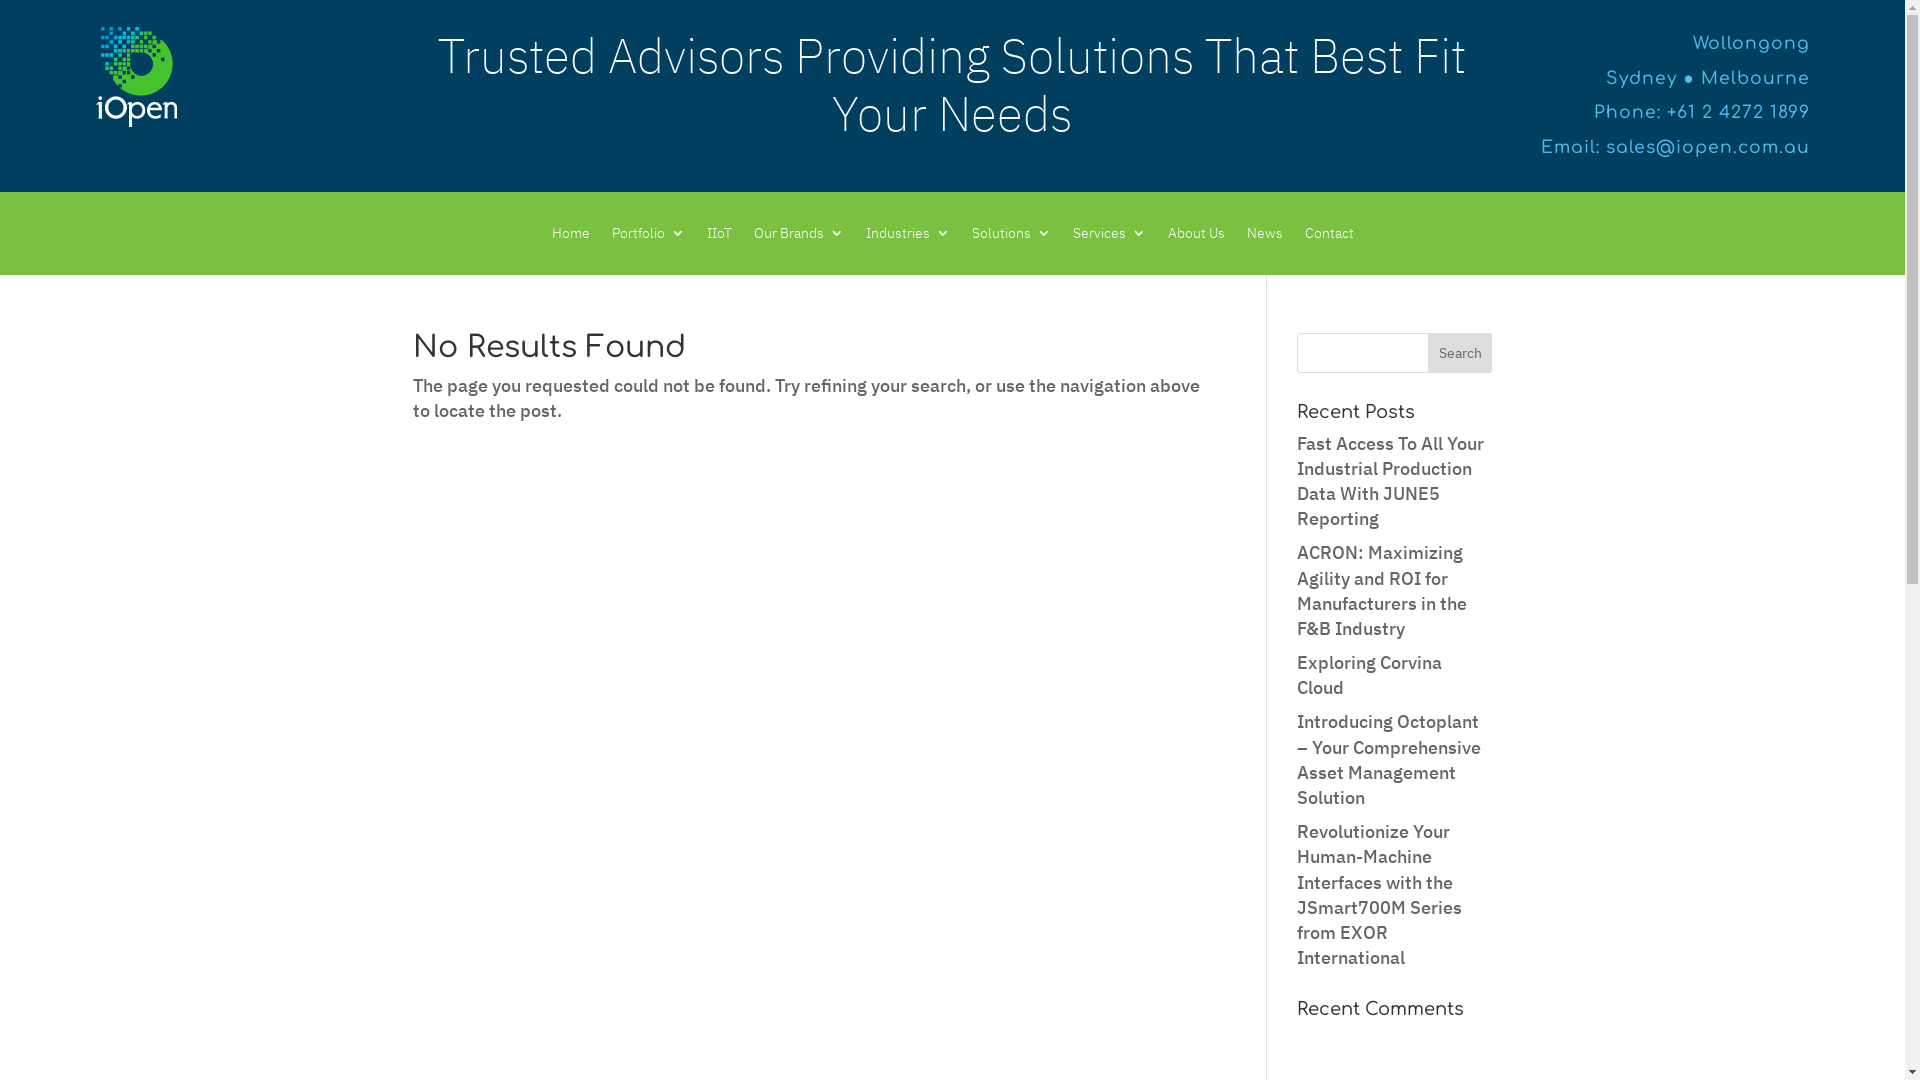 This screenshot has width=1920, height=1080. I want to click on Exploring Corvina Cloud, so click(1370, 675).